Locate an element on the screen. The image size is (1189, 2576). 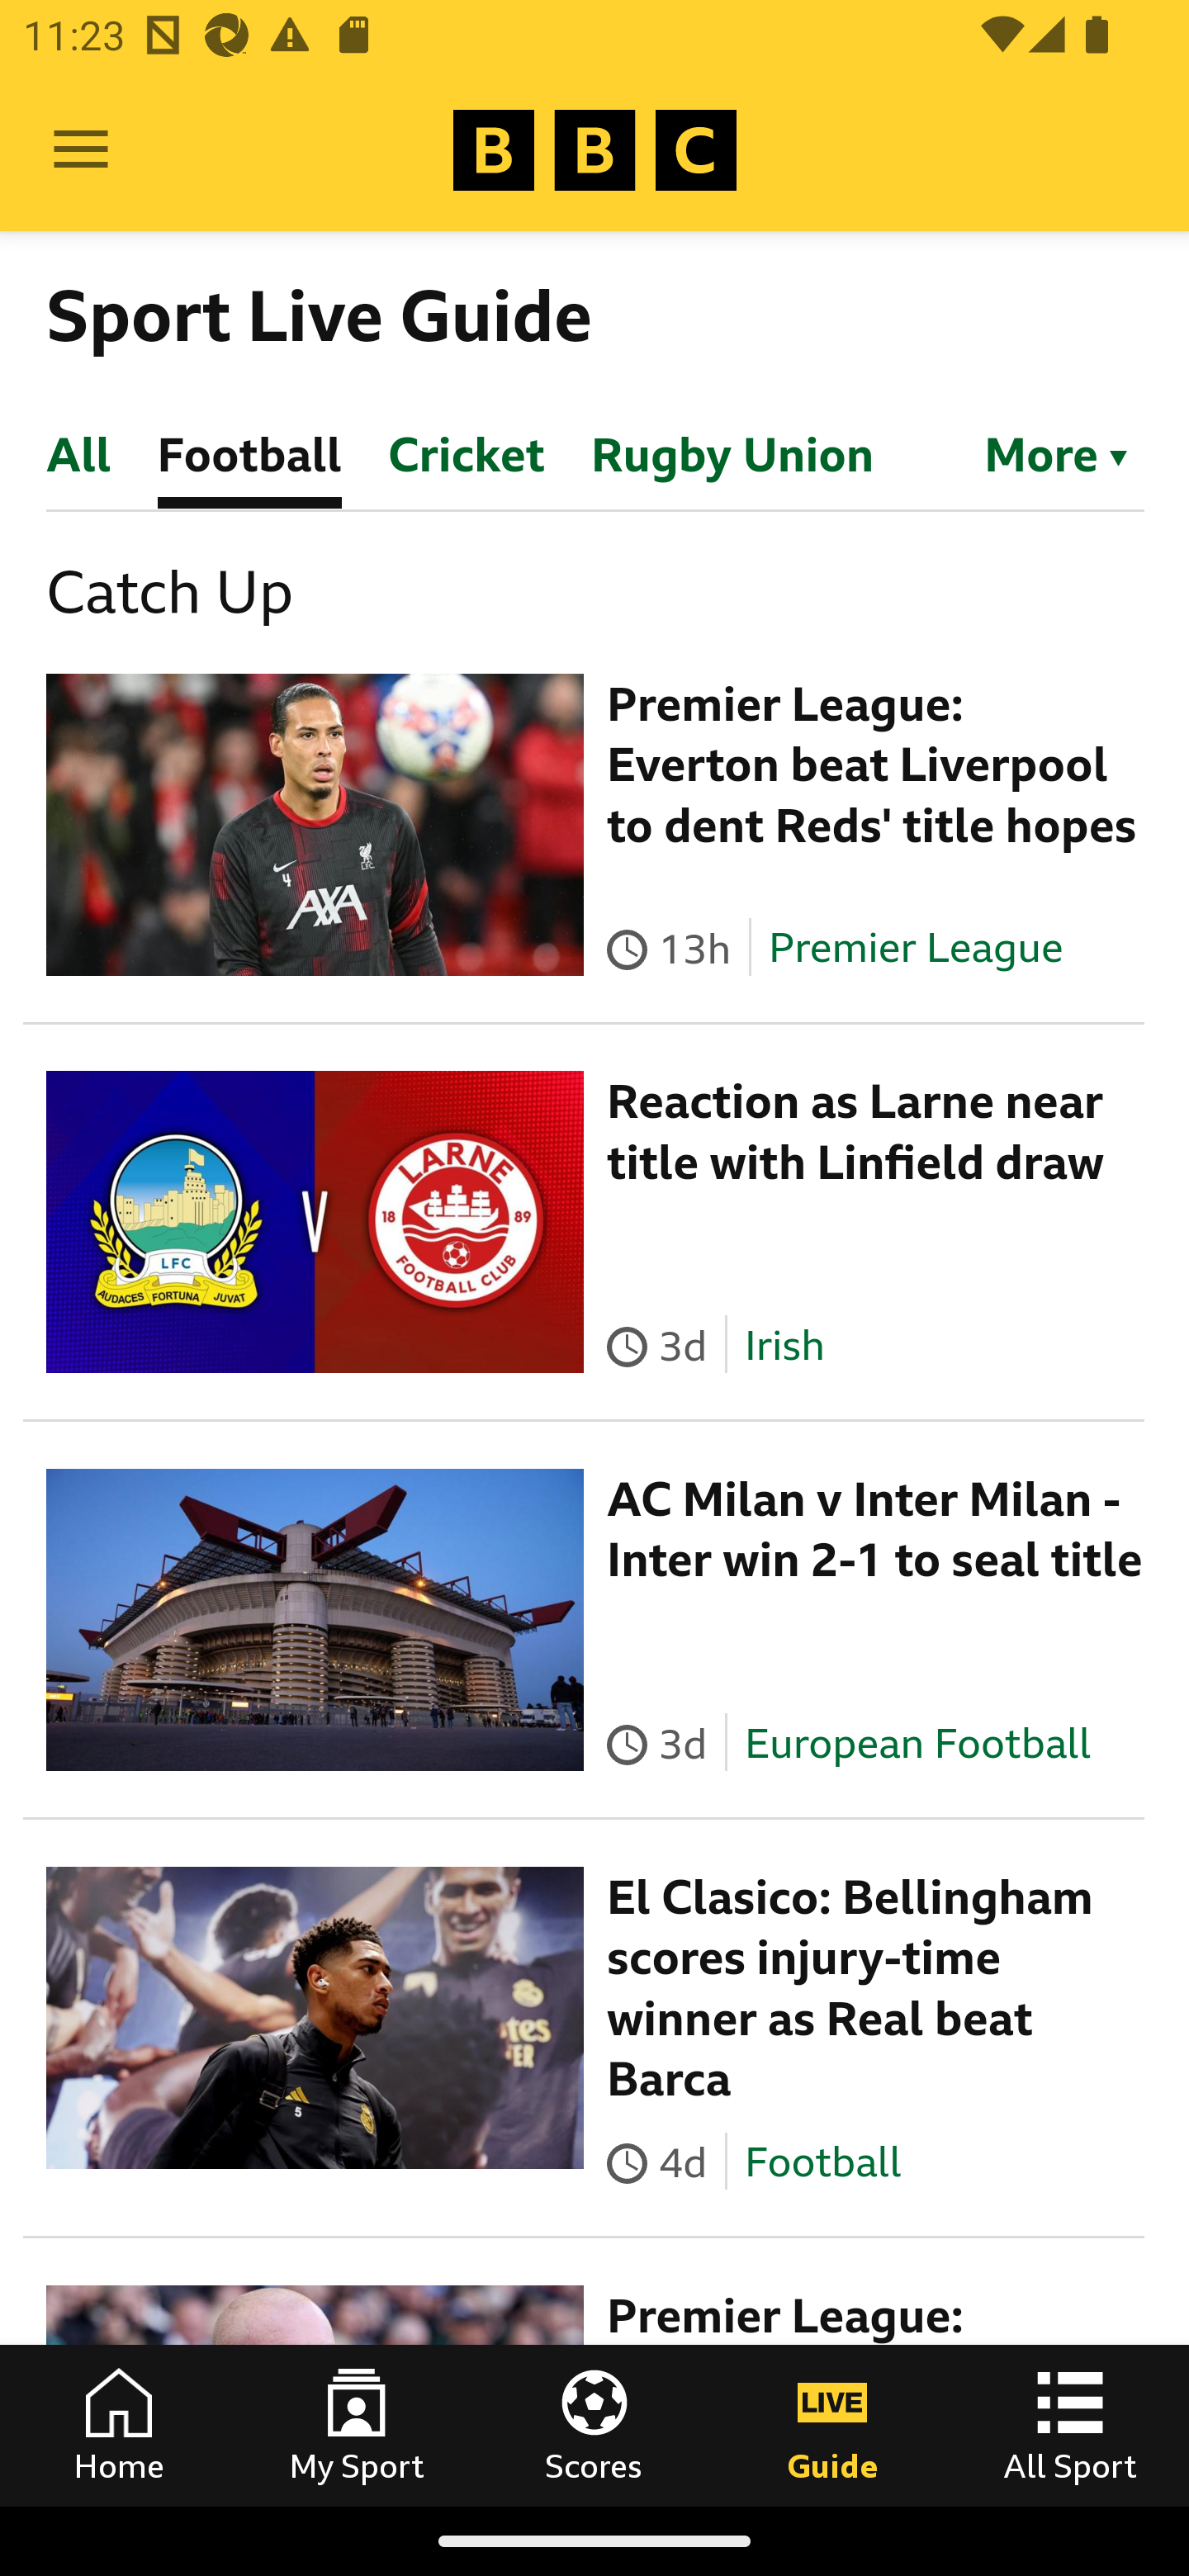
Filter by section. Currently selected: Football is located at coordinates (1041, 452).